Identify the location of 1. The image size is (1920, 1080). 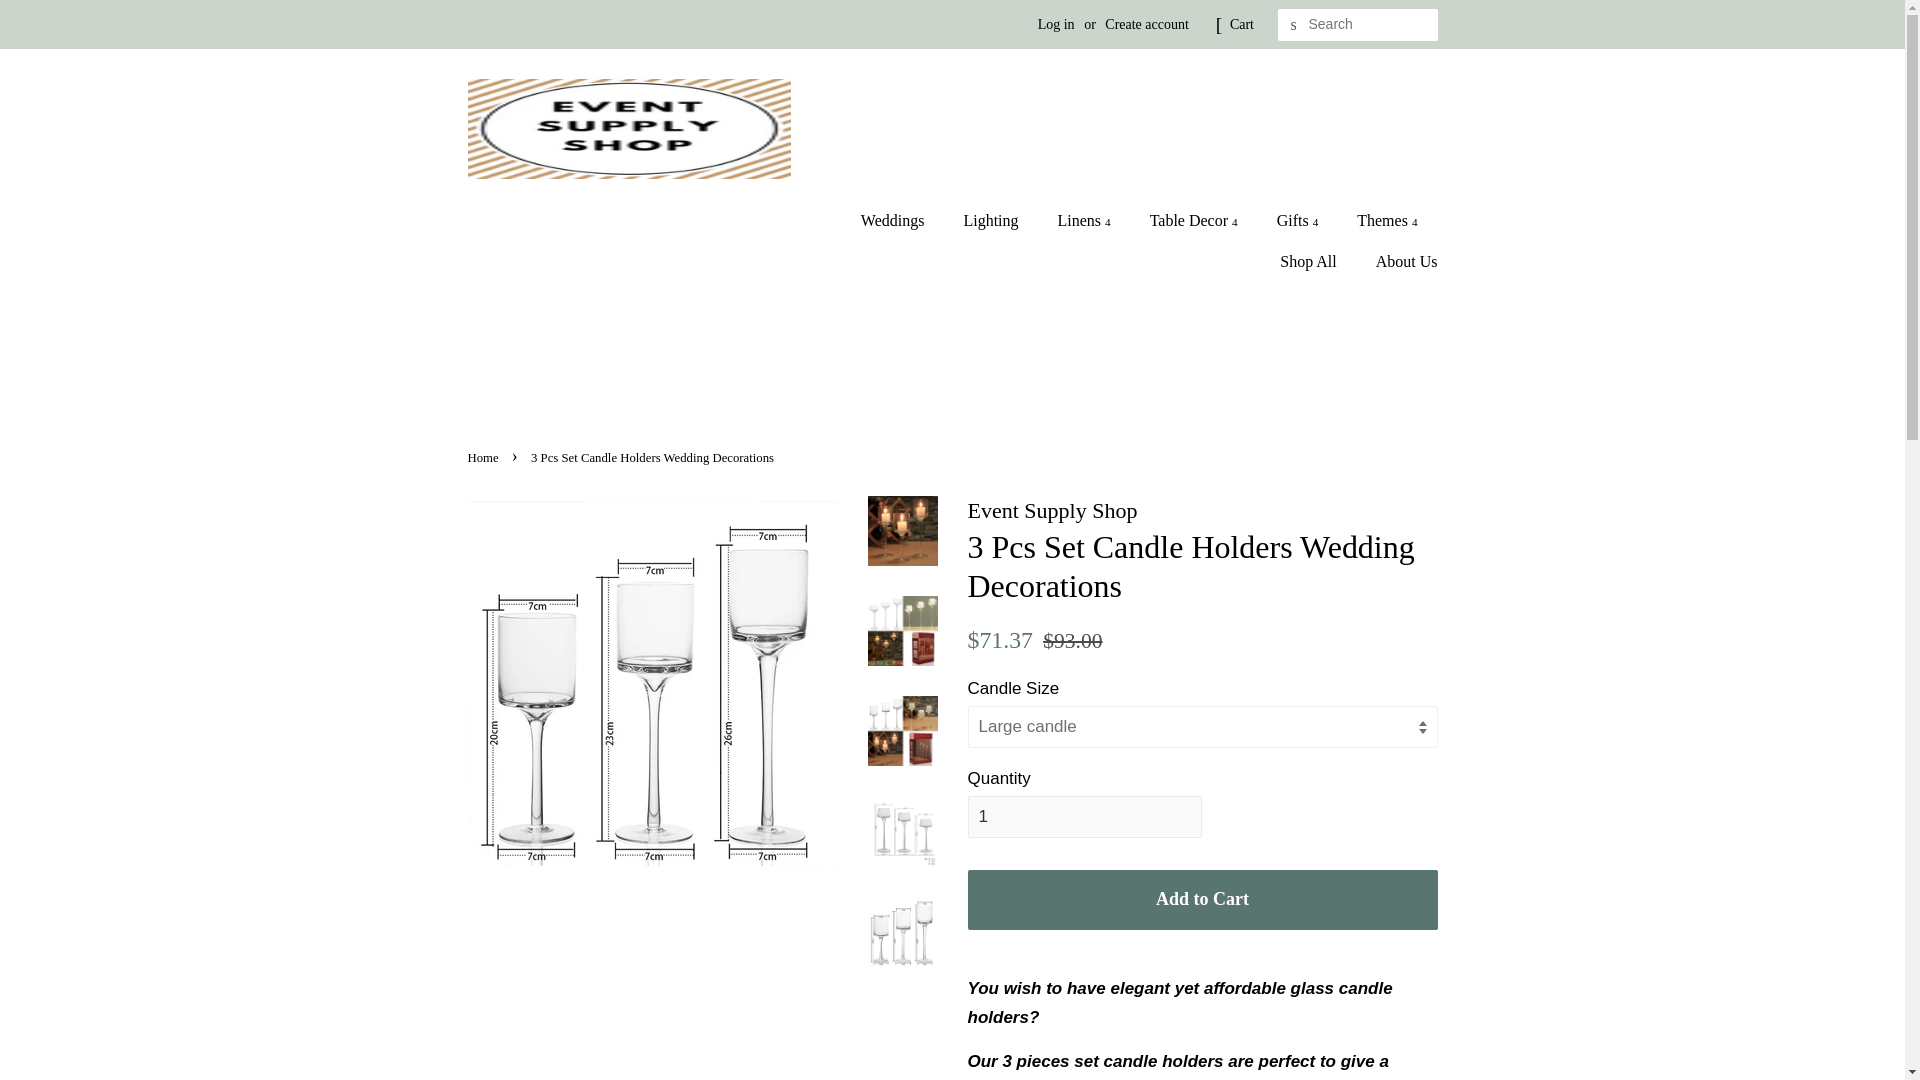
(1084, 816).